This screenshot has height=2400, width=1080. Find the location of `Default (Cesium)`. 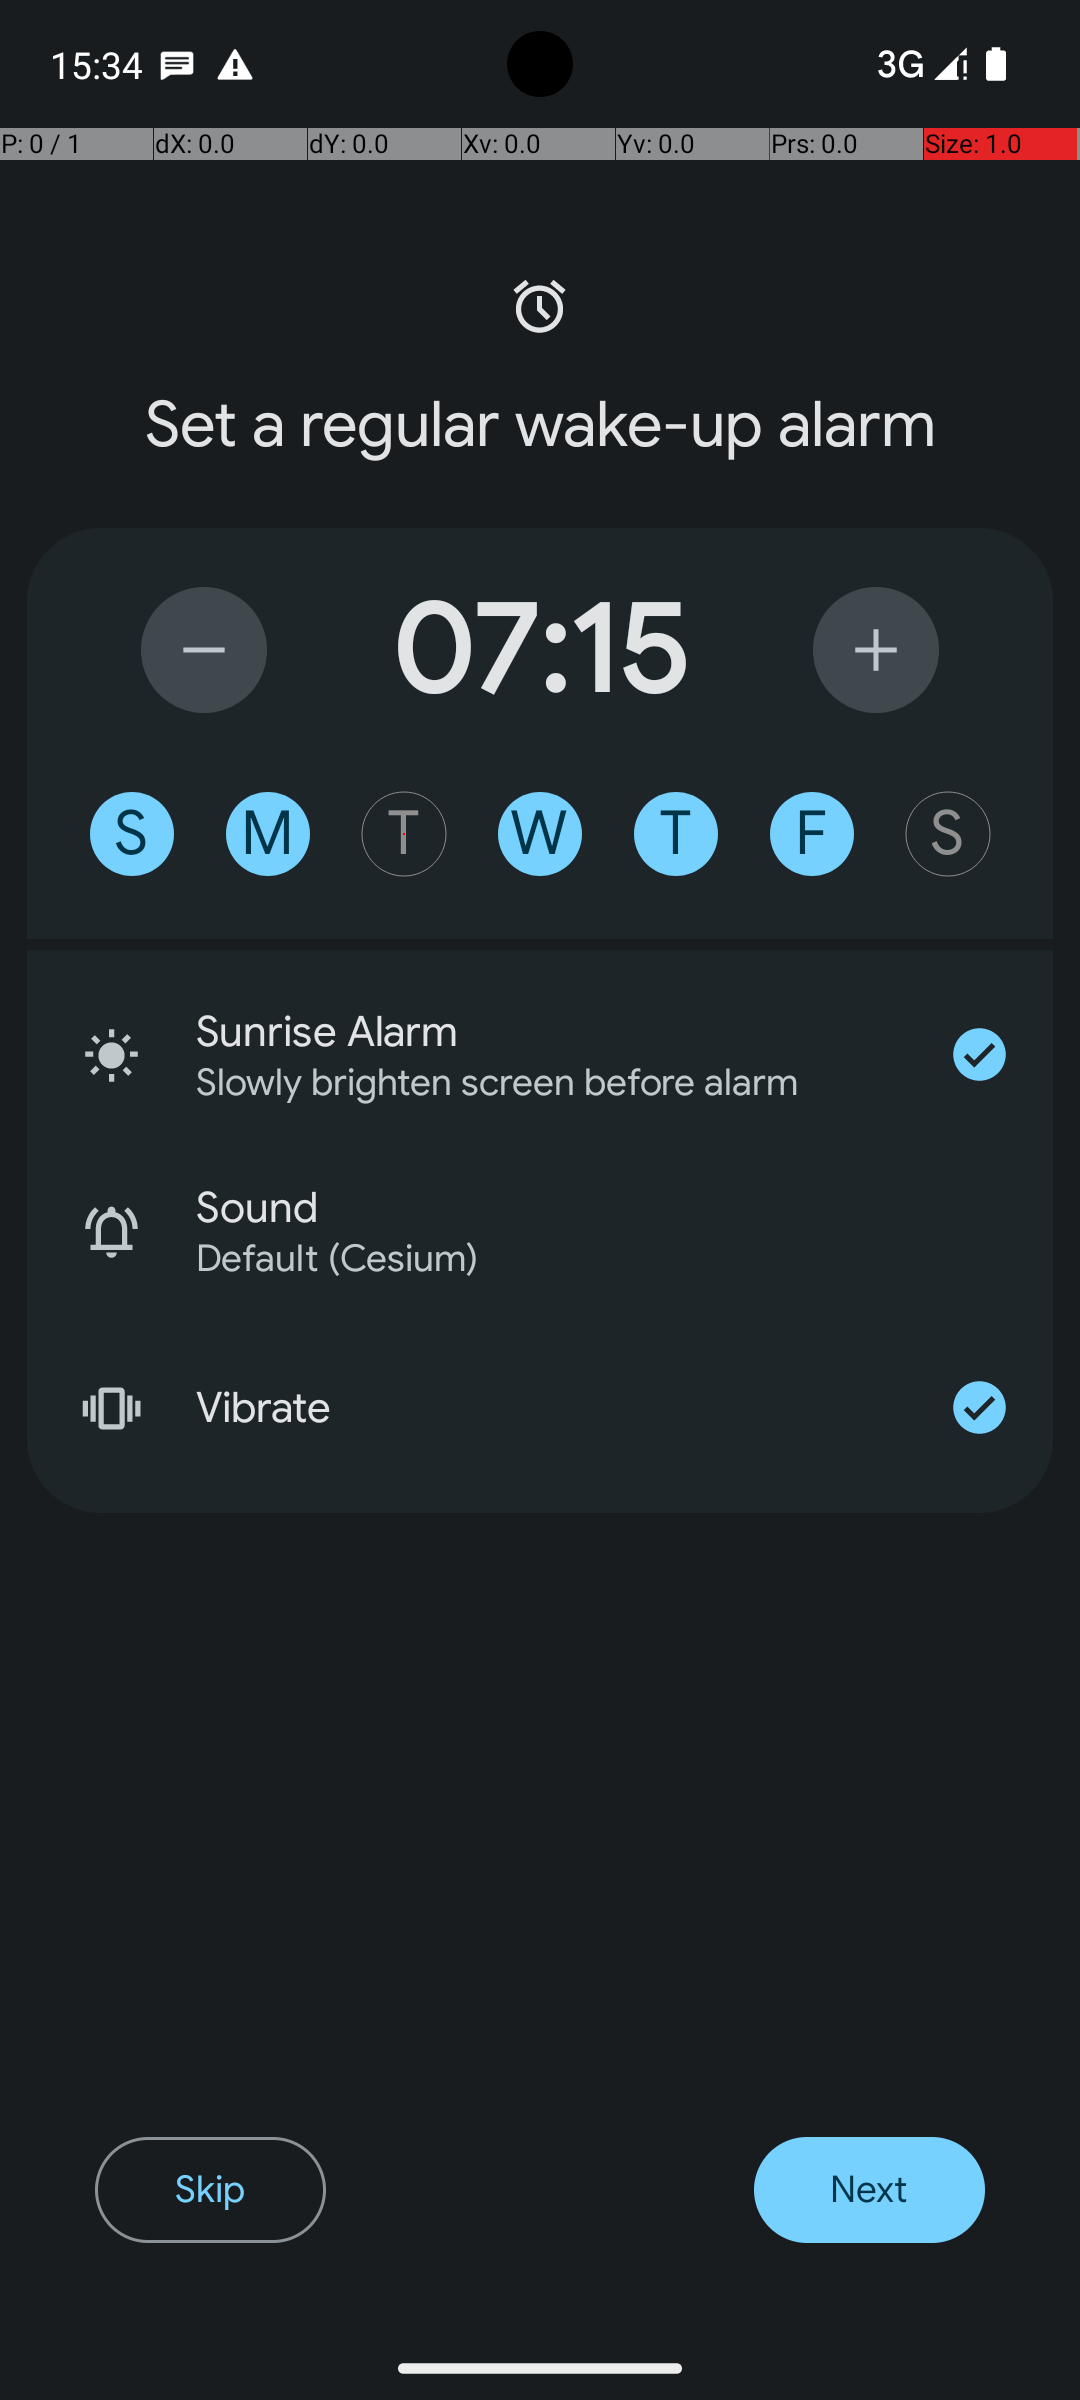

Default (Cesium) is located at coordinates (598, 1258).